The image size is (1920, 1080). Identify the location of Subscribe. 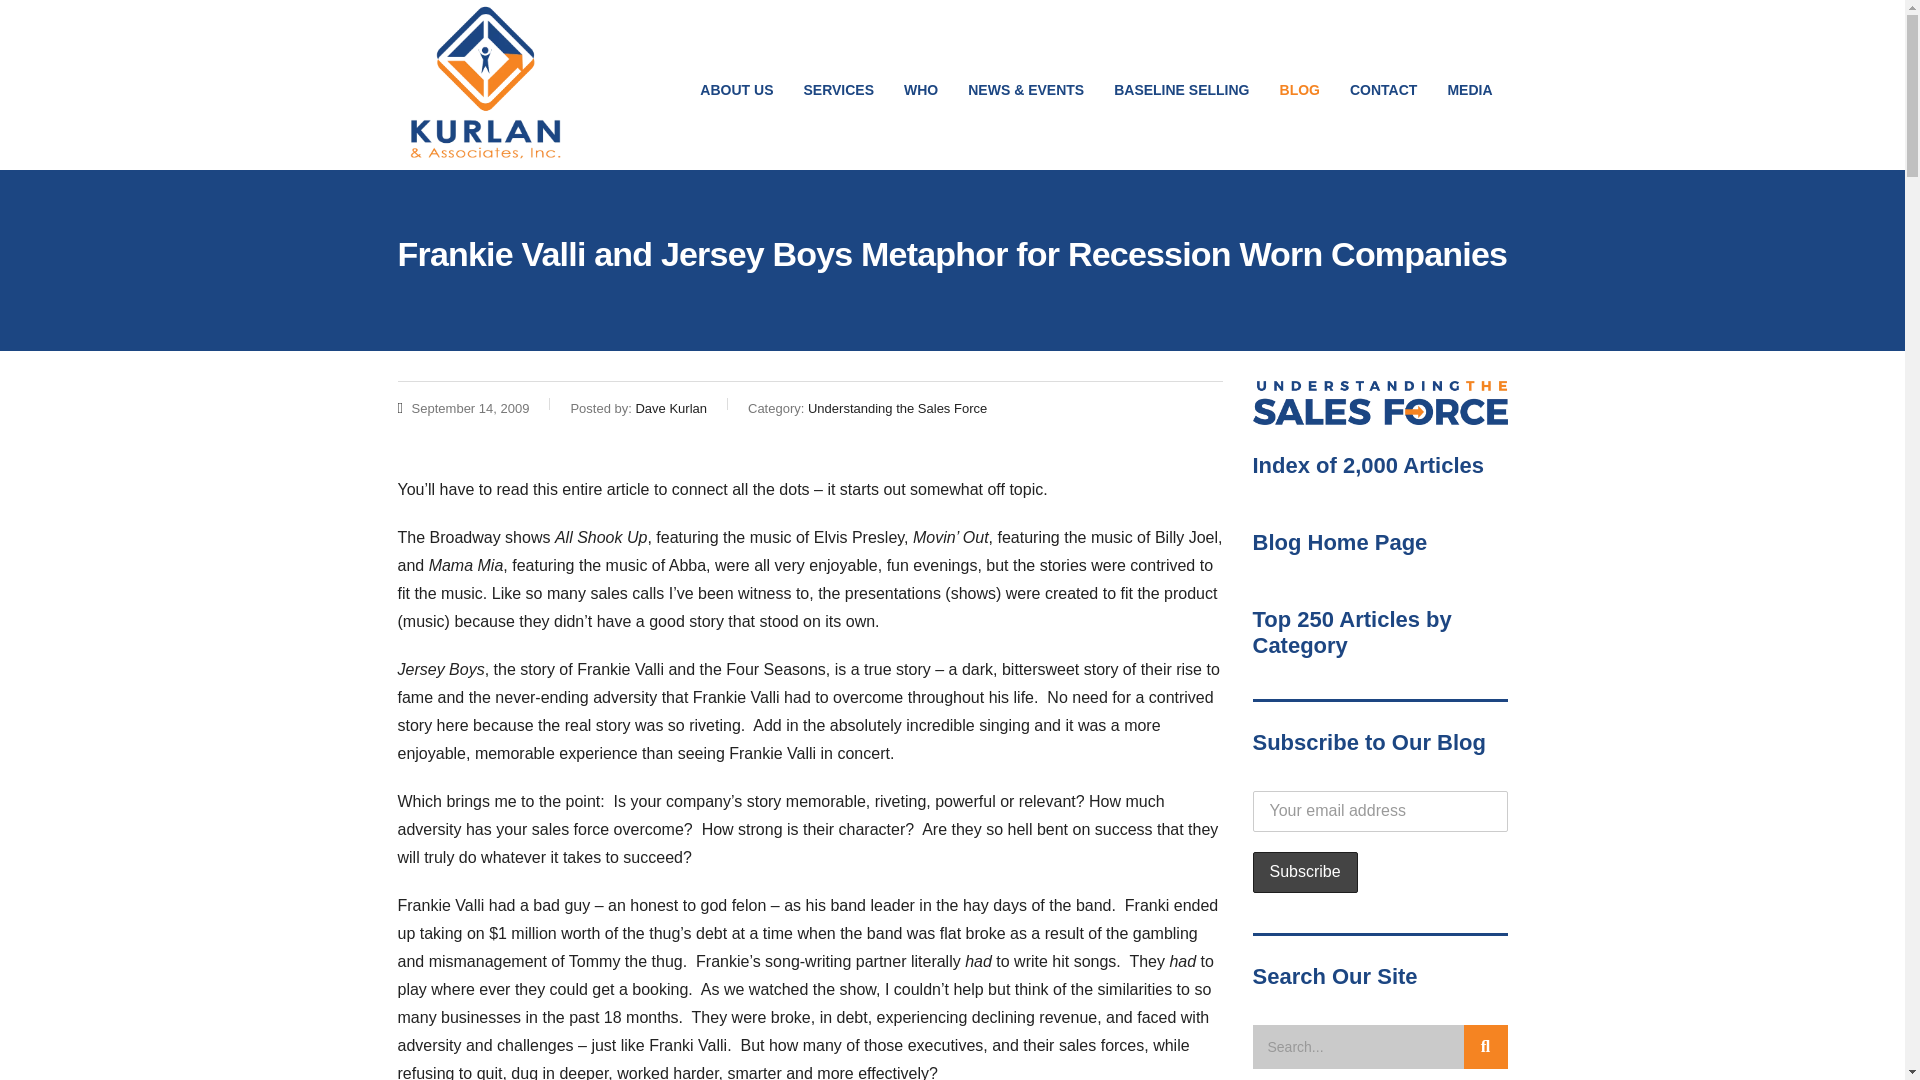
(1304, 872).